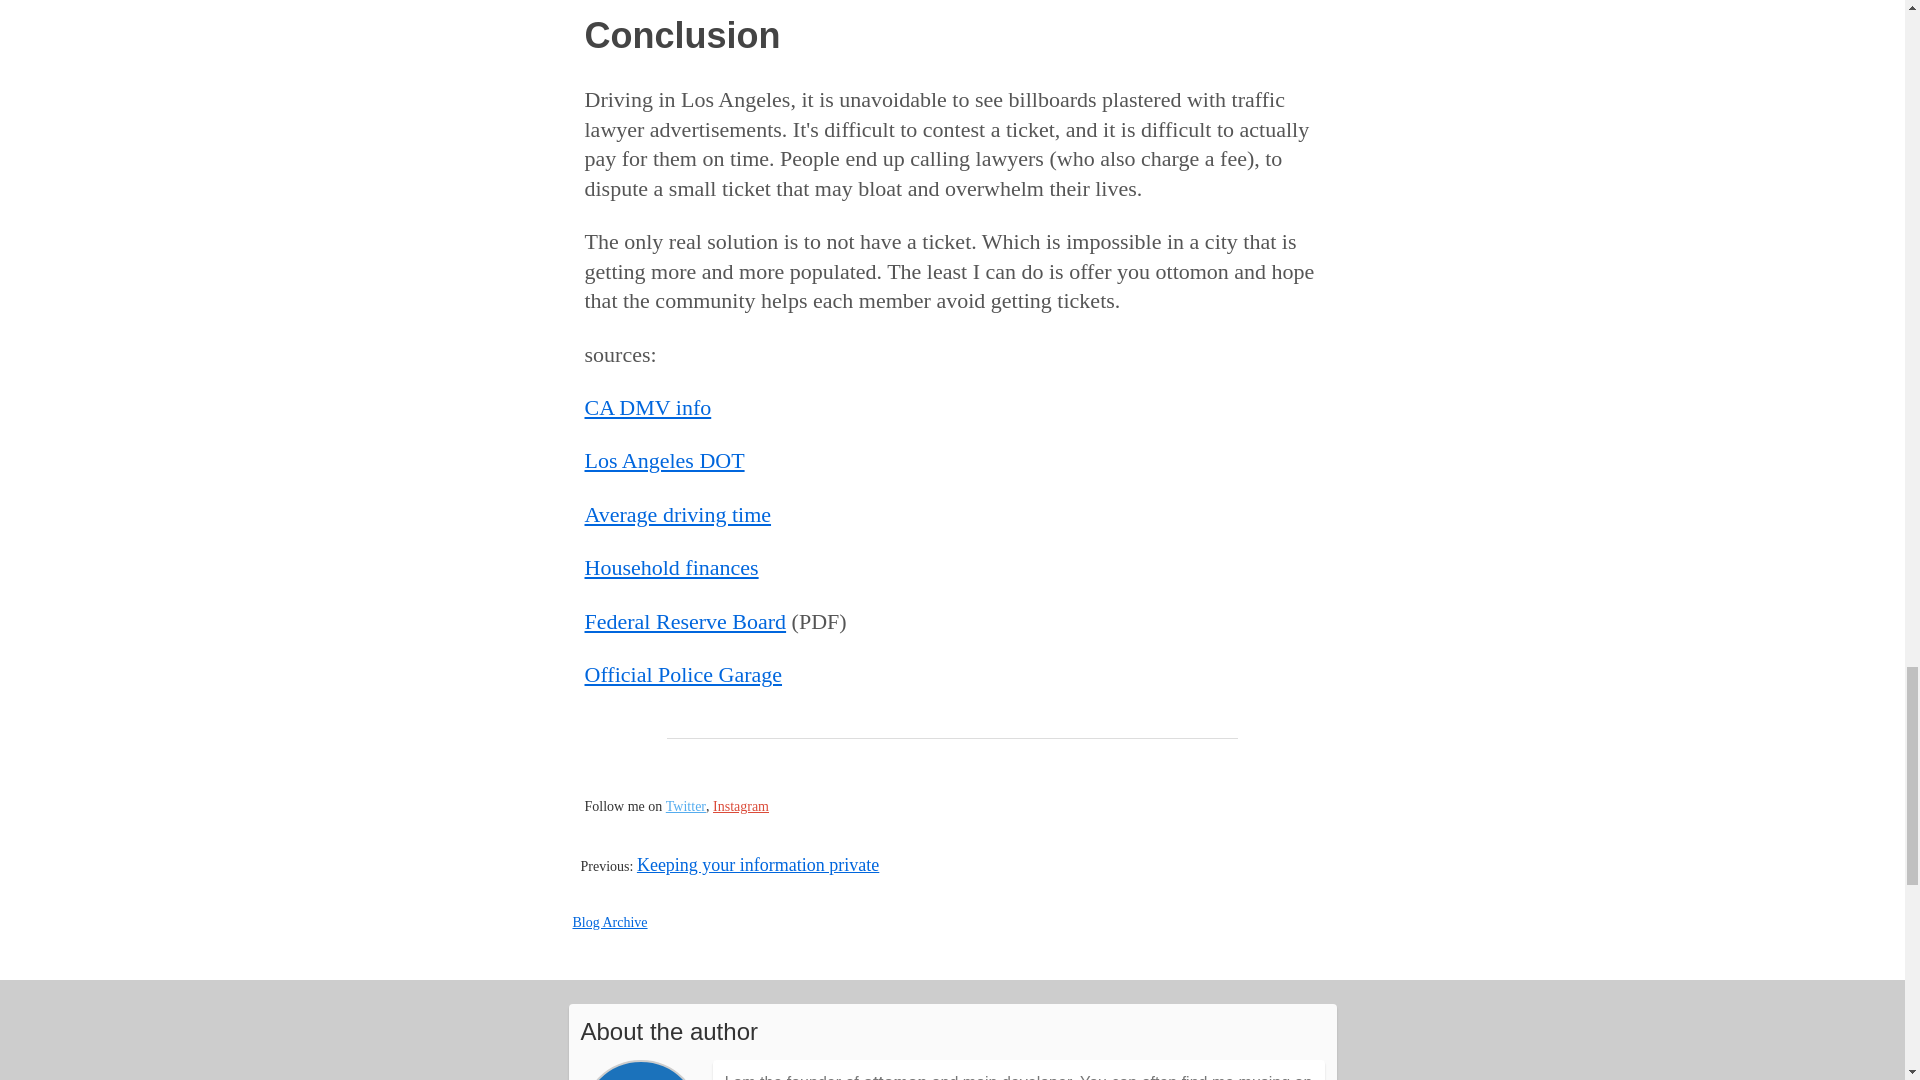 This screenshot has width=1920, height=1080. Describe the element at coordinates (677, 514) in the screenshot. I see `Average driving time` at that location.